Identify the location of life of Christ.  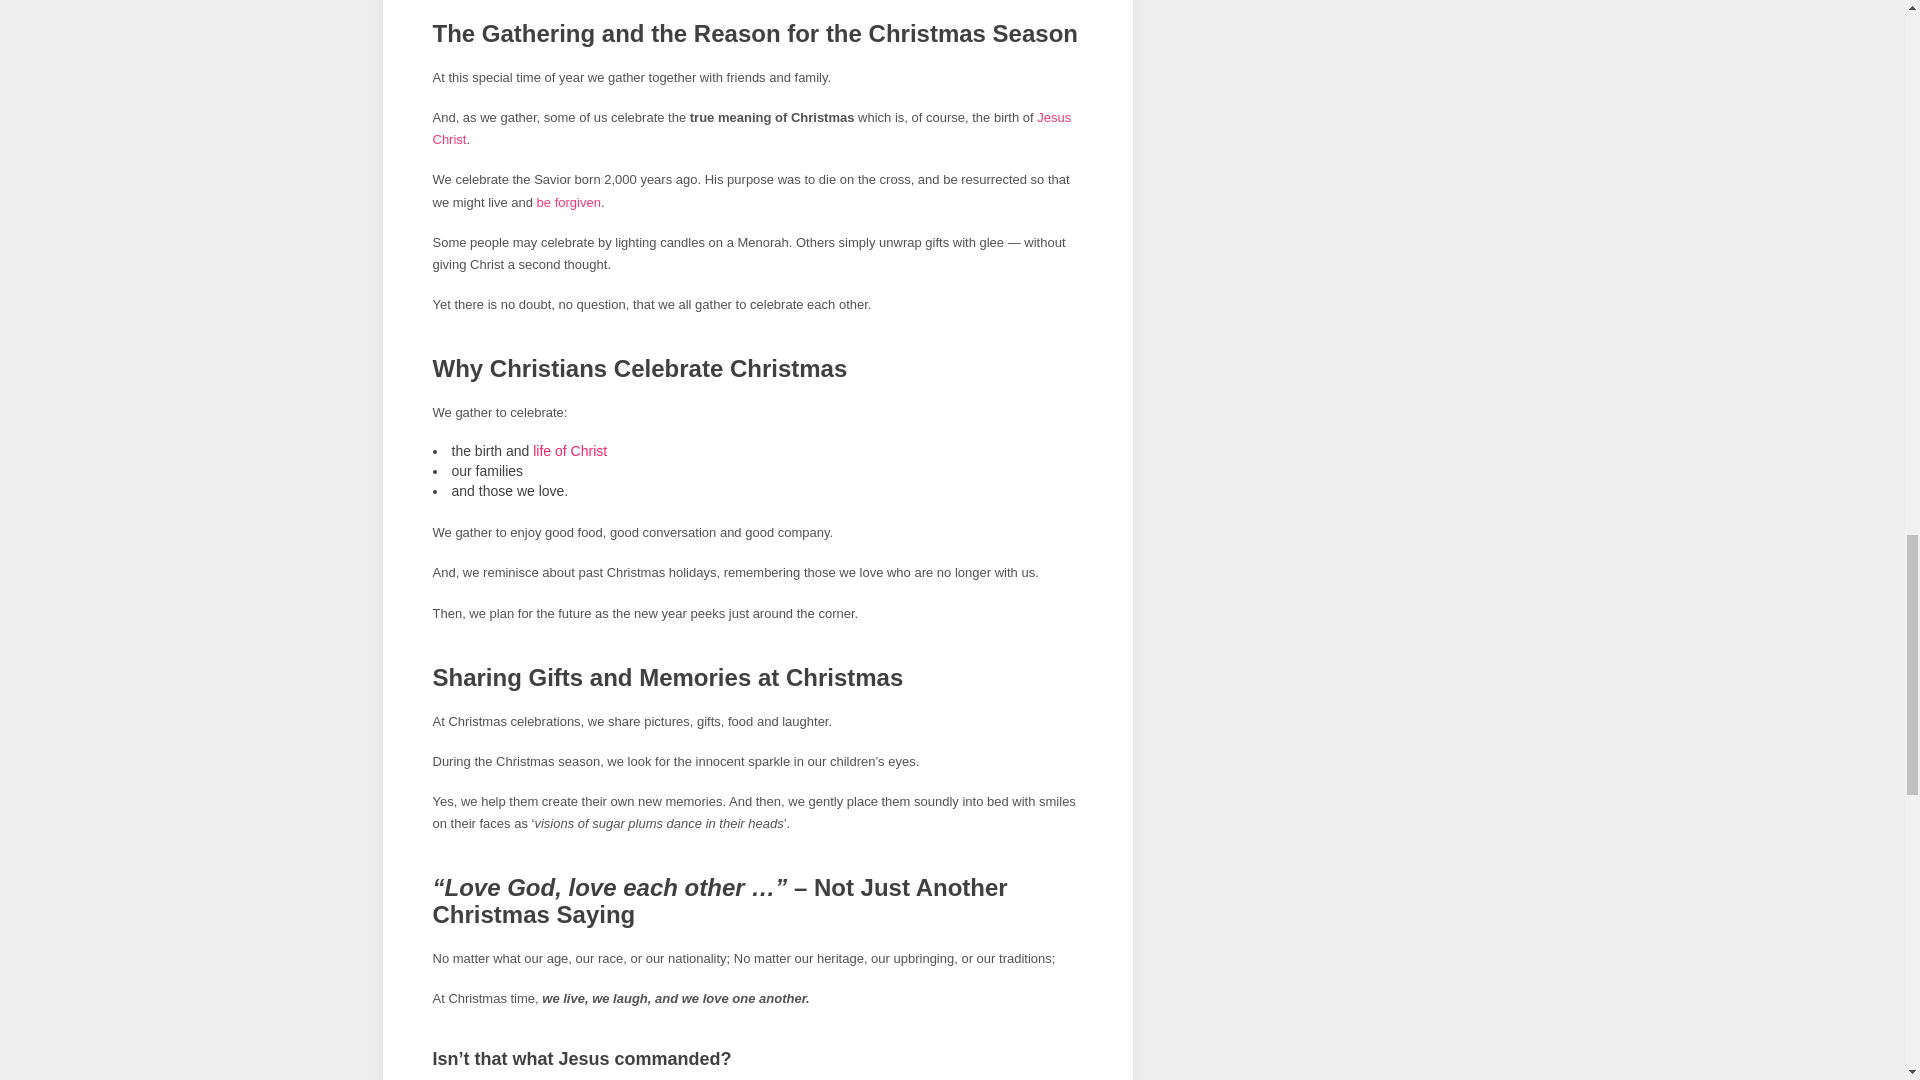
(570, 450).